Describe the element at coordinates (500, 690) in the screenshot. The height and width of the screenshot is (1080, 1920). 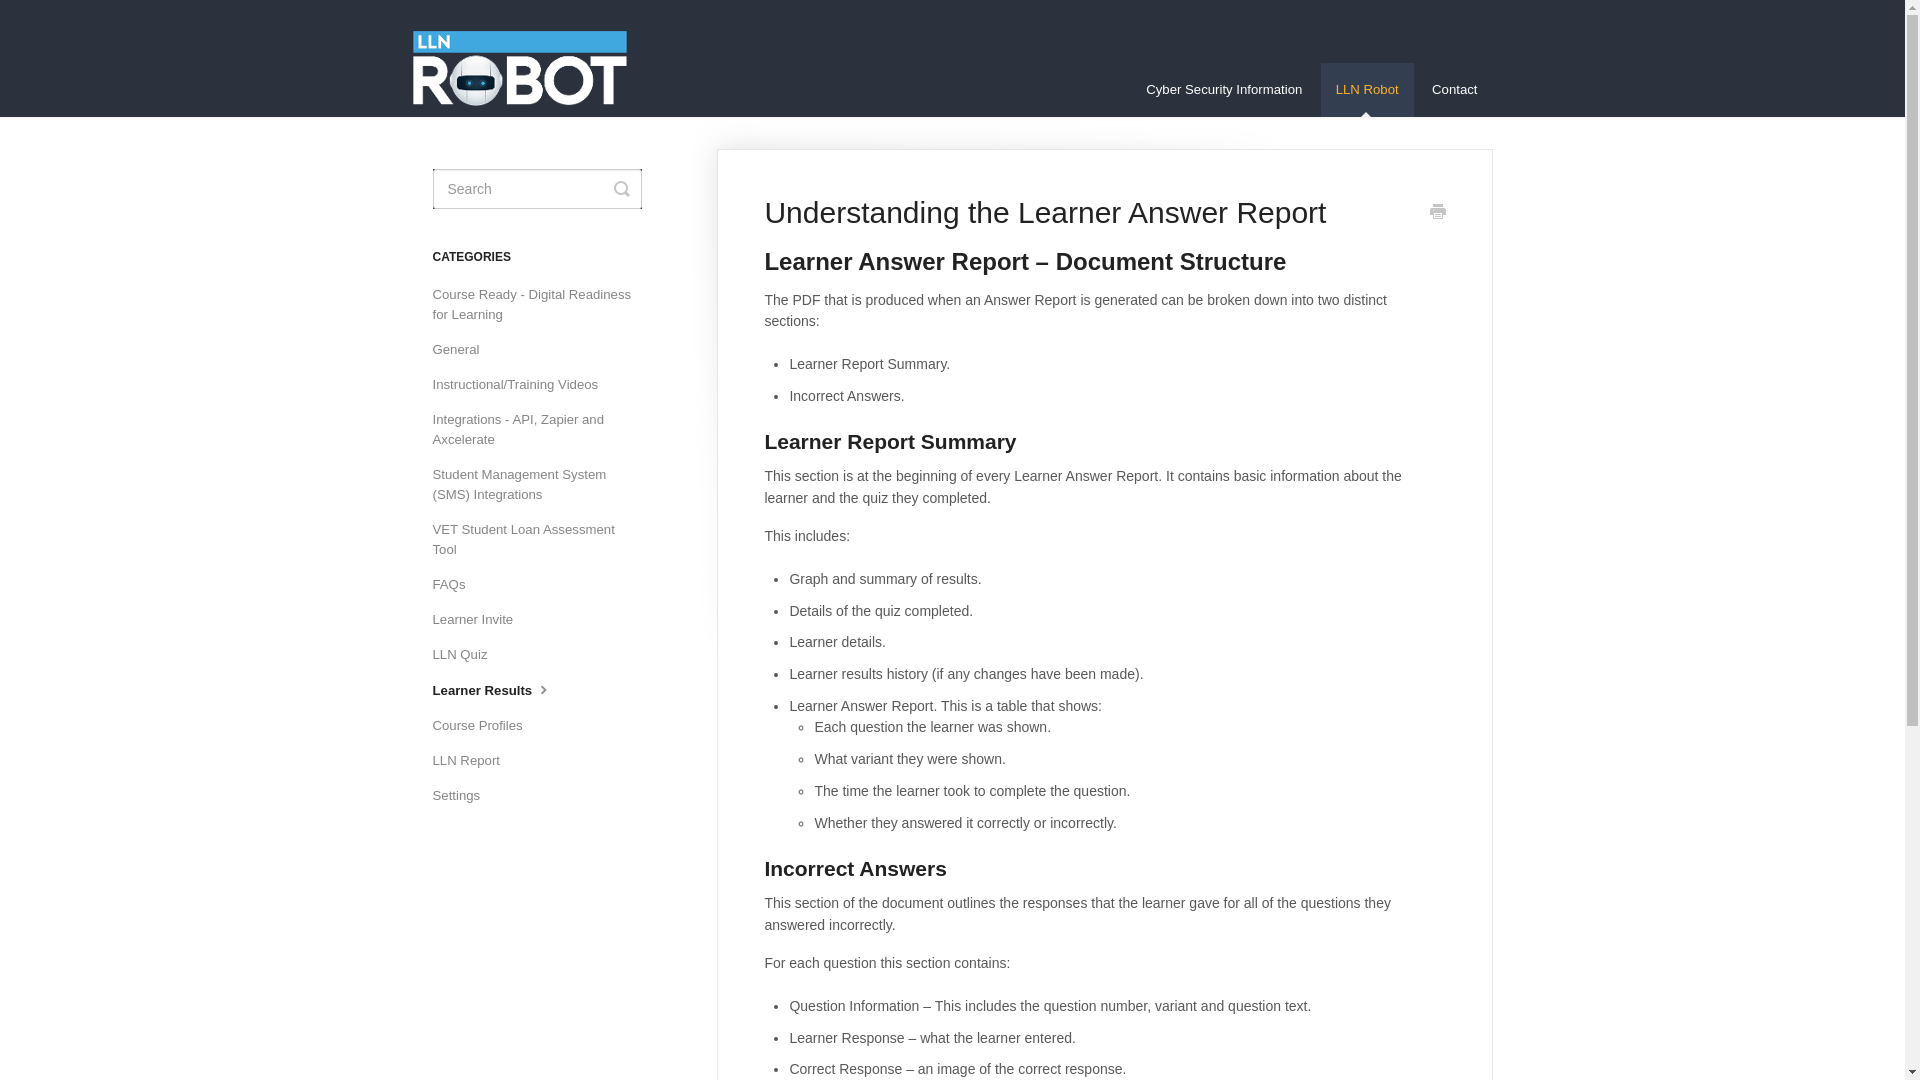
I see `Learner Results` at that location.